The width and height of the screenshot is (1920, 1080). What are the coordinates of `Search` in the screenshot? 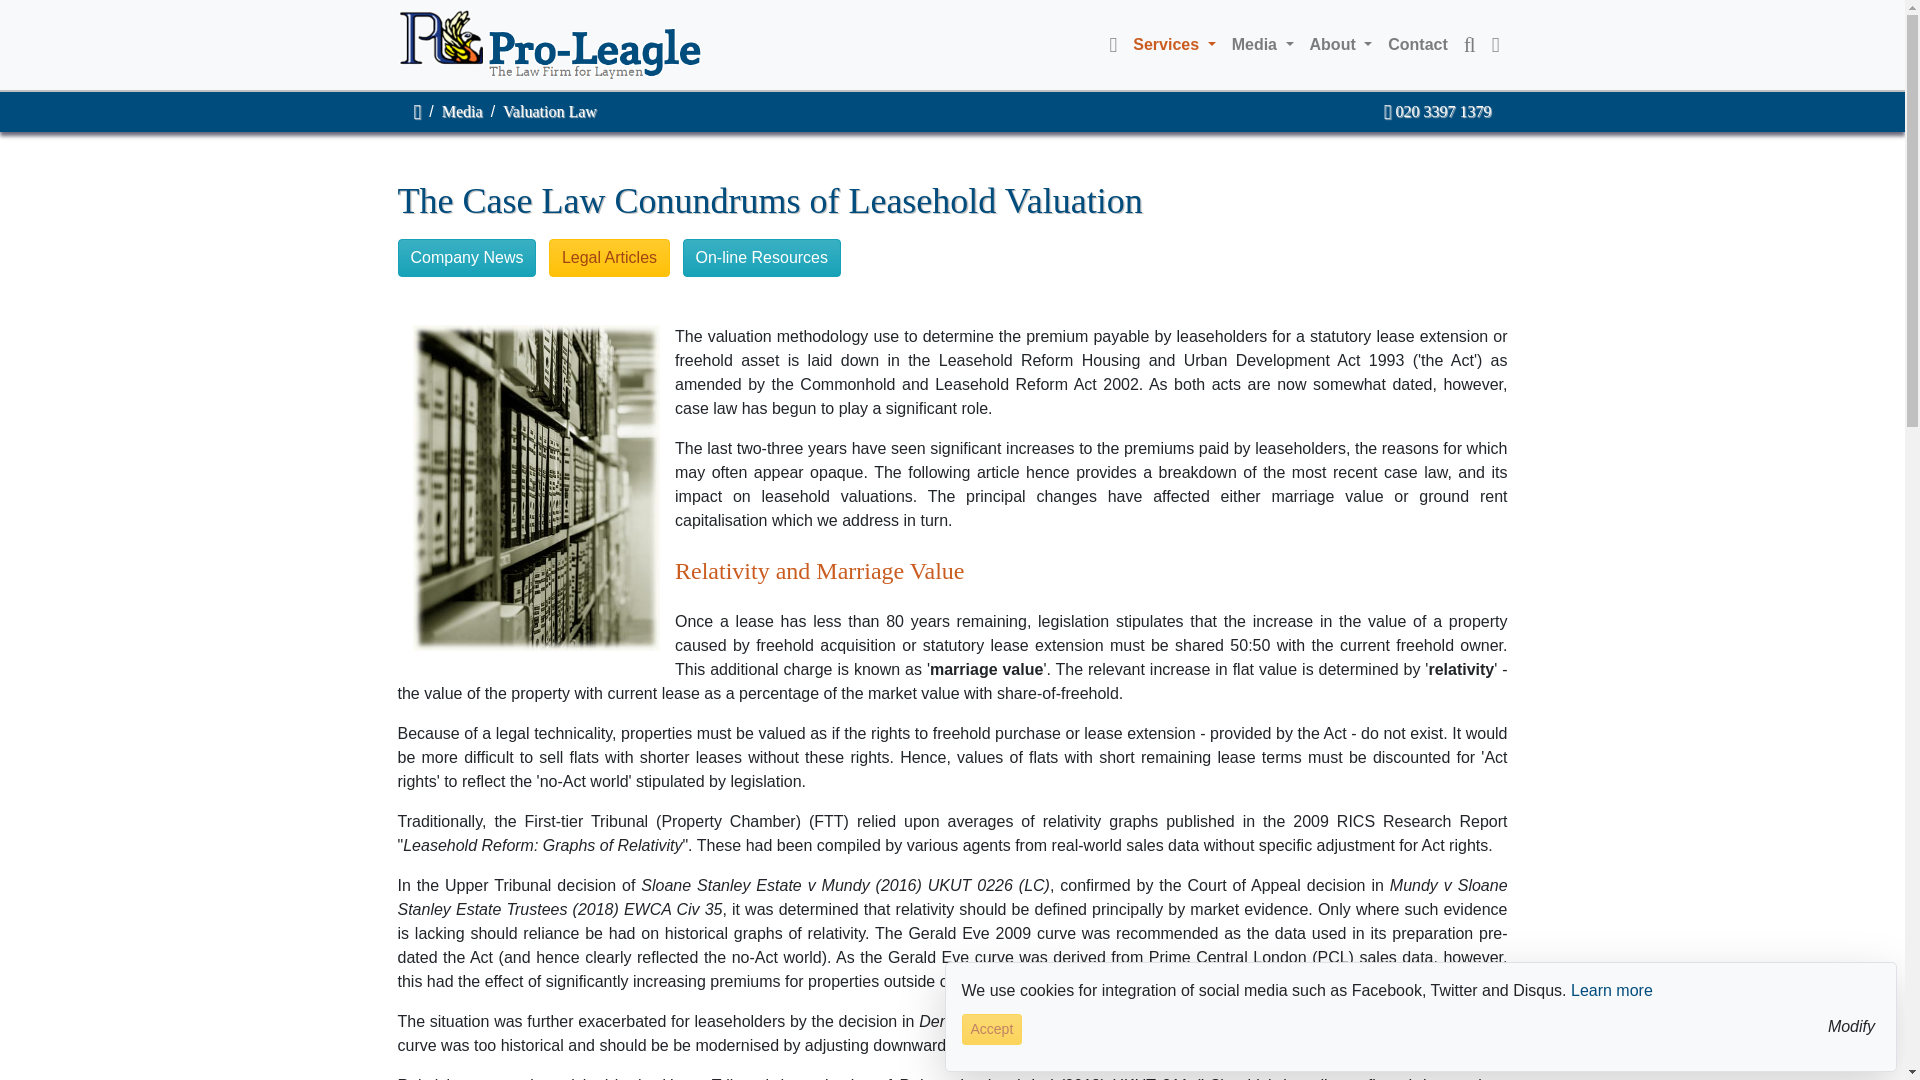 It's located at (1470, 44).